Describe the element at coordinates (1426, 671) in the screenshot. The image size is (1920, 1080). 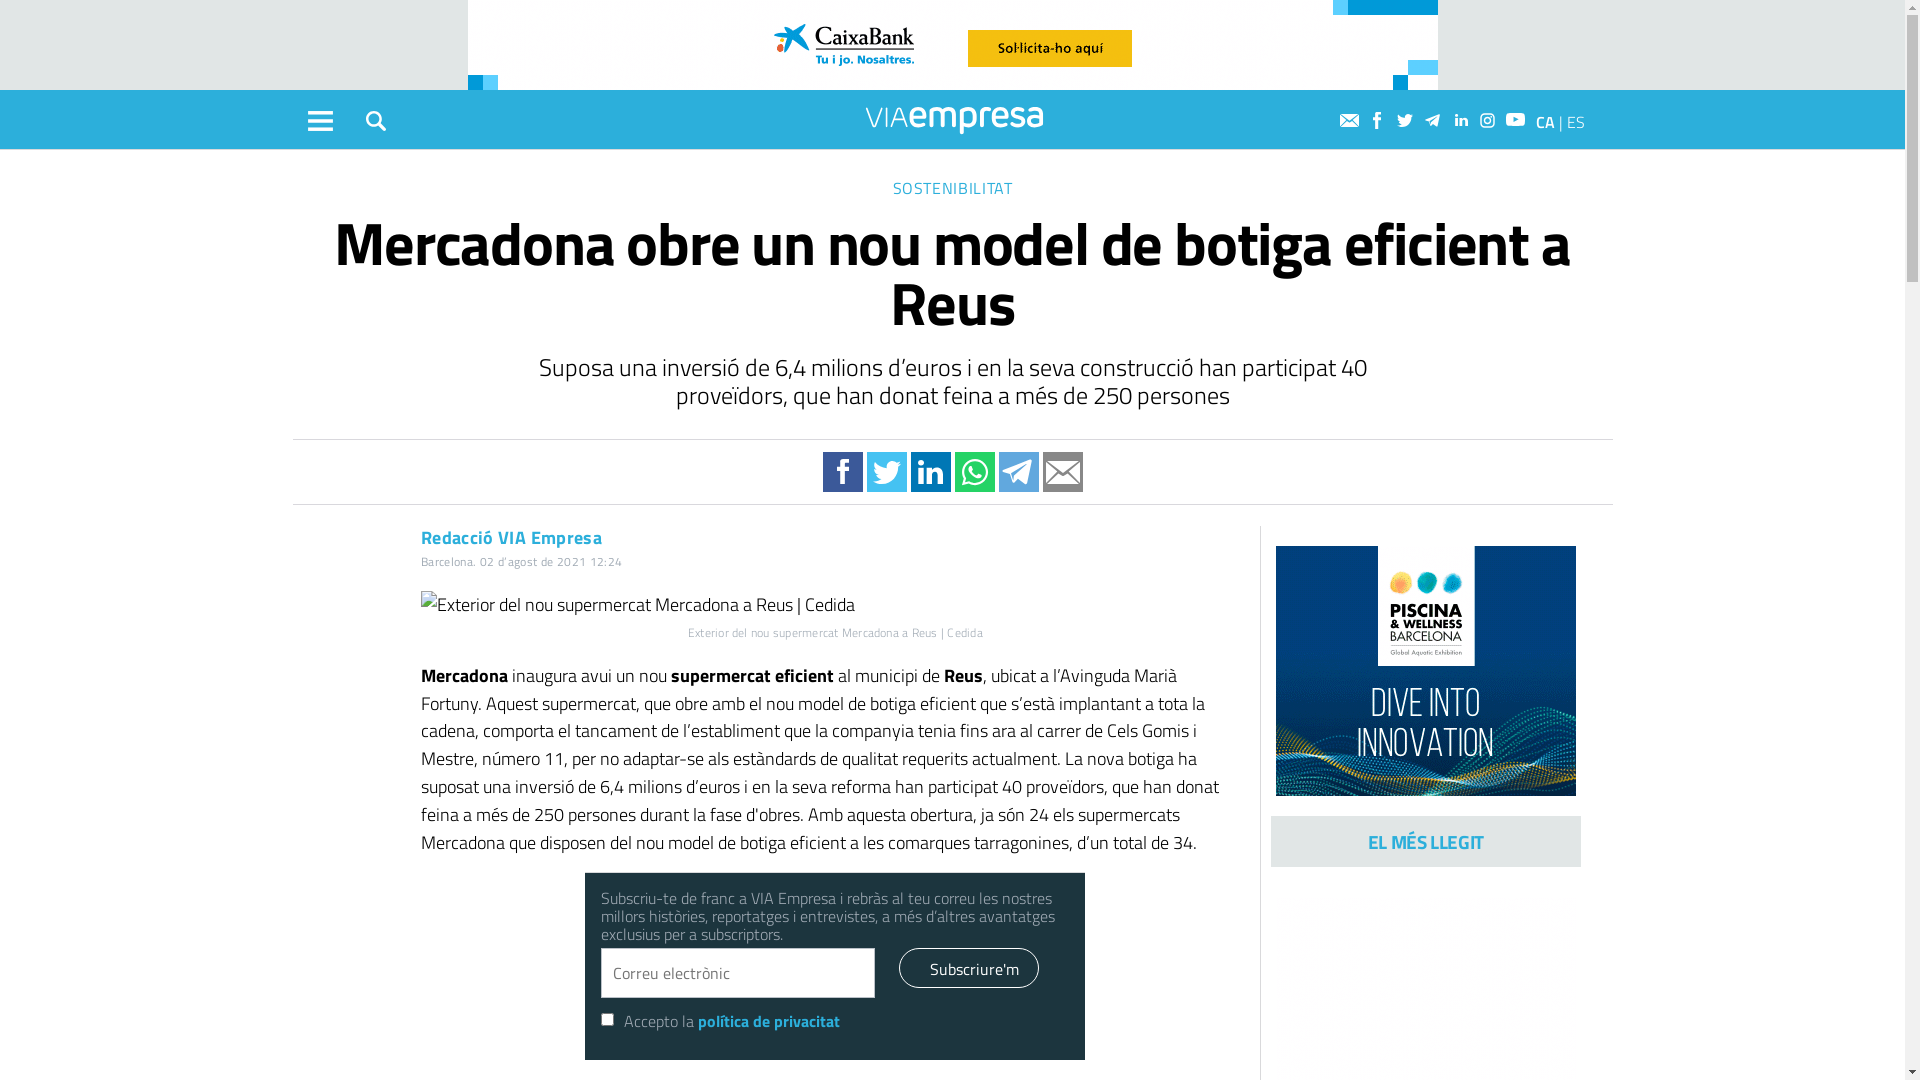
I see `3rd party ad content` at that location.